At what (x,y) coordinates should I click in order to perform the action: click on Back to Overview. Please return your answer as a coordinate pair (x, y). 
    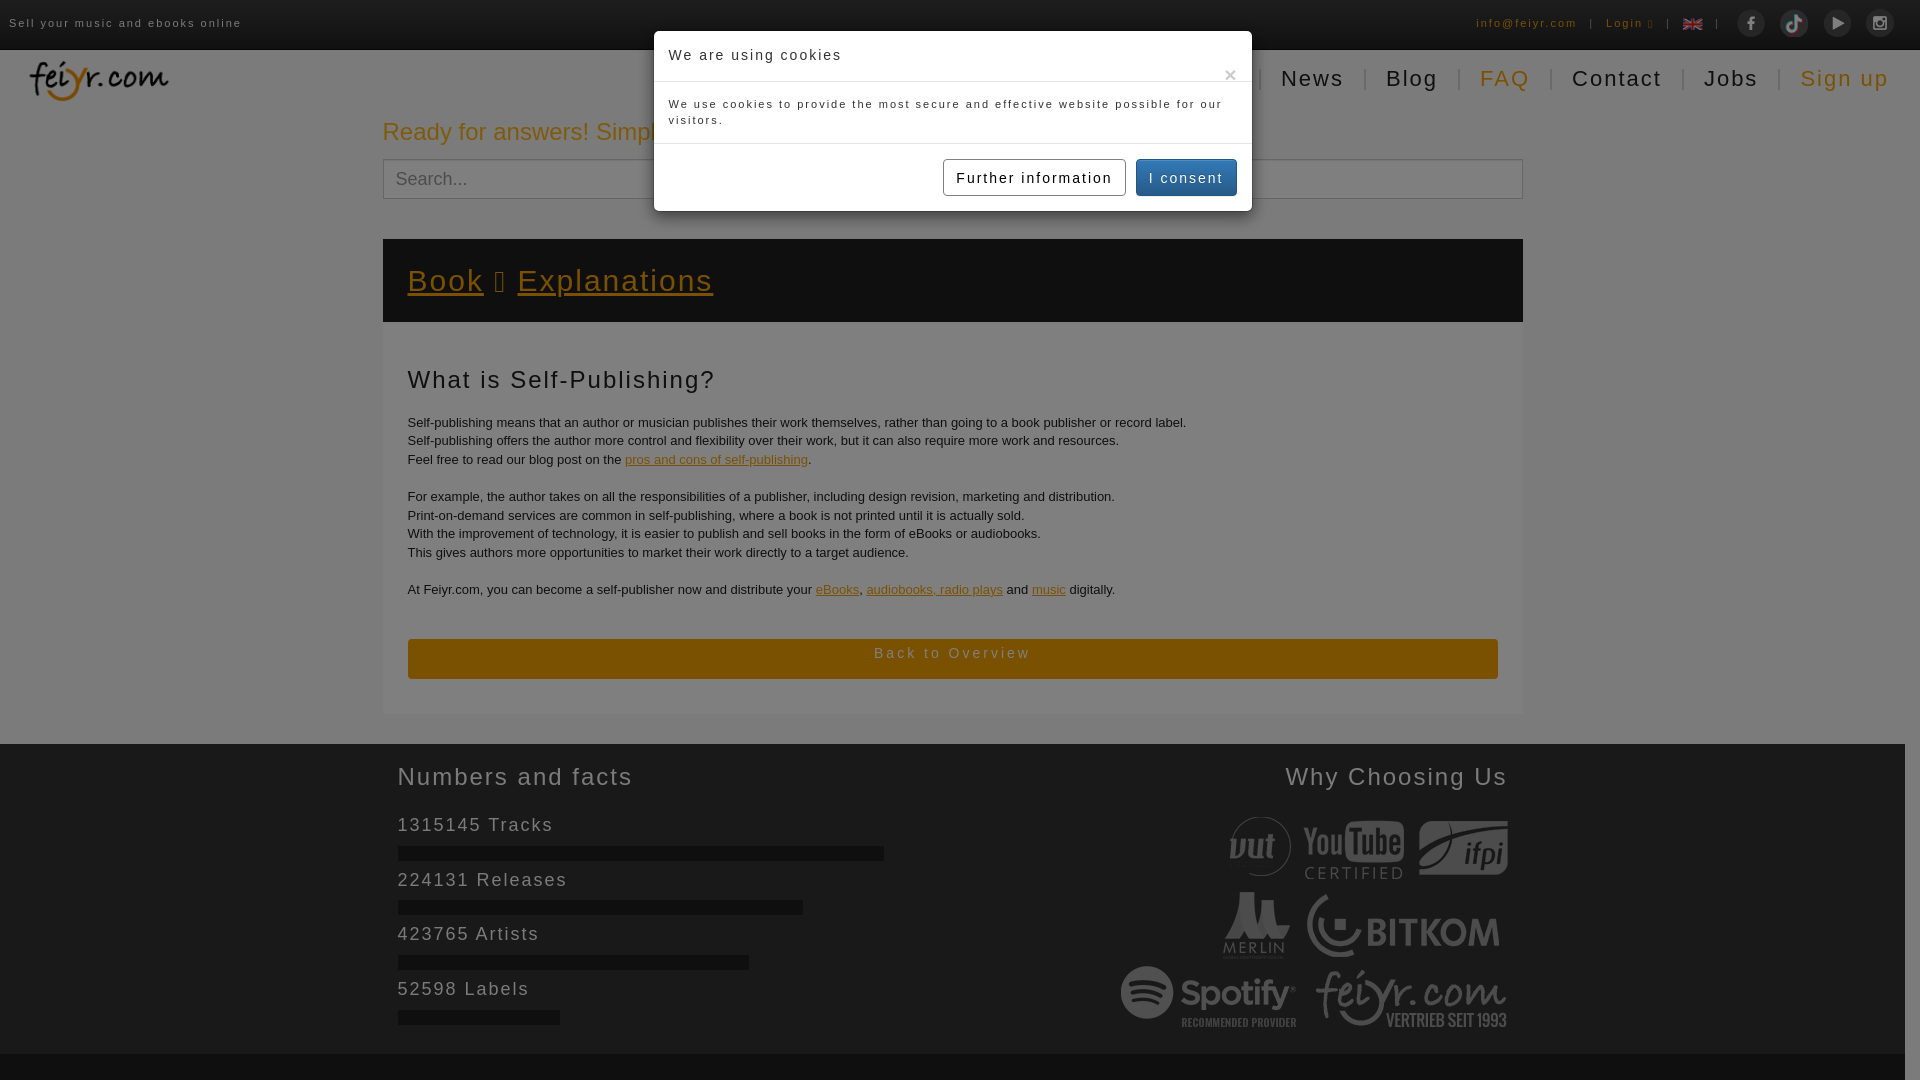
    Looking at the image, I should click on (952, 659).